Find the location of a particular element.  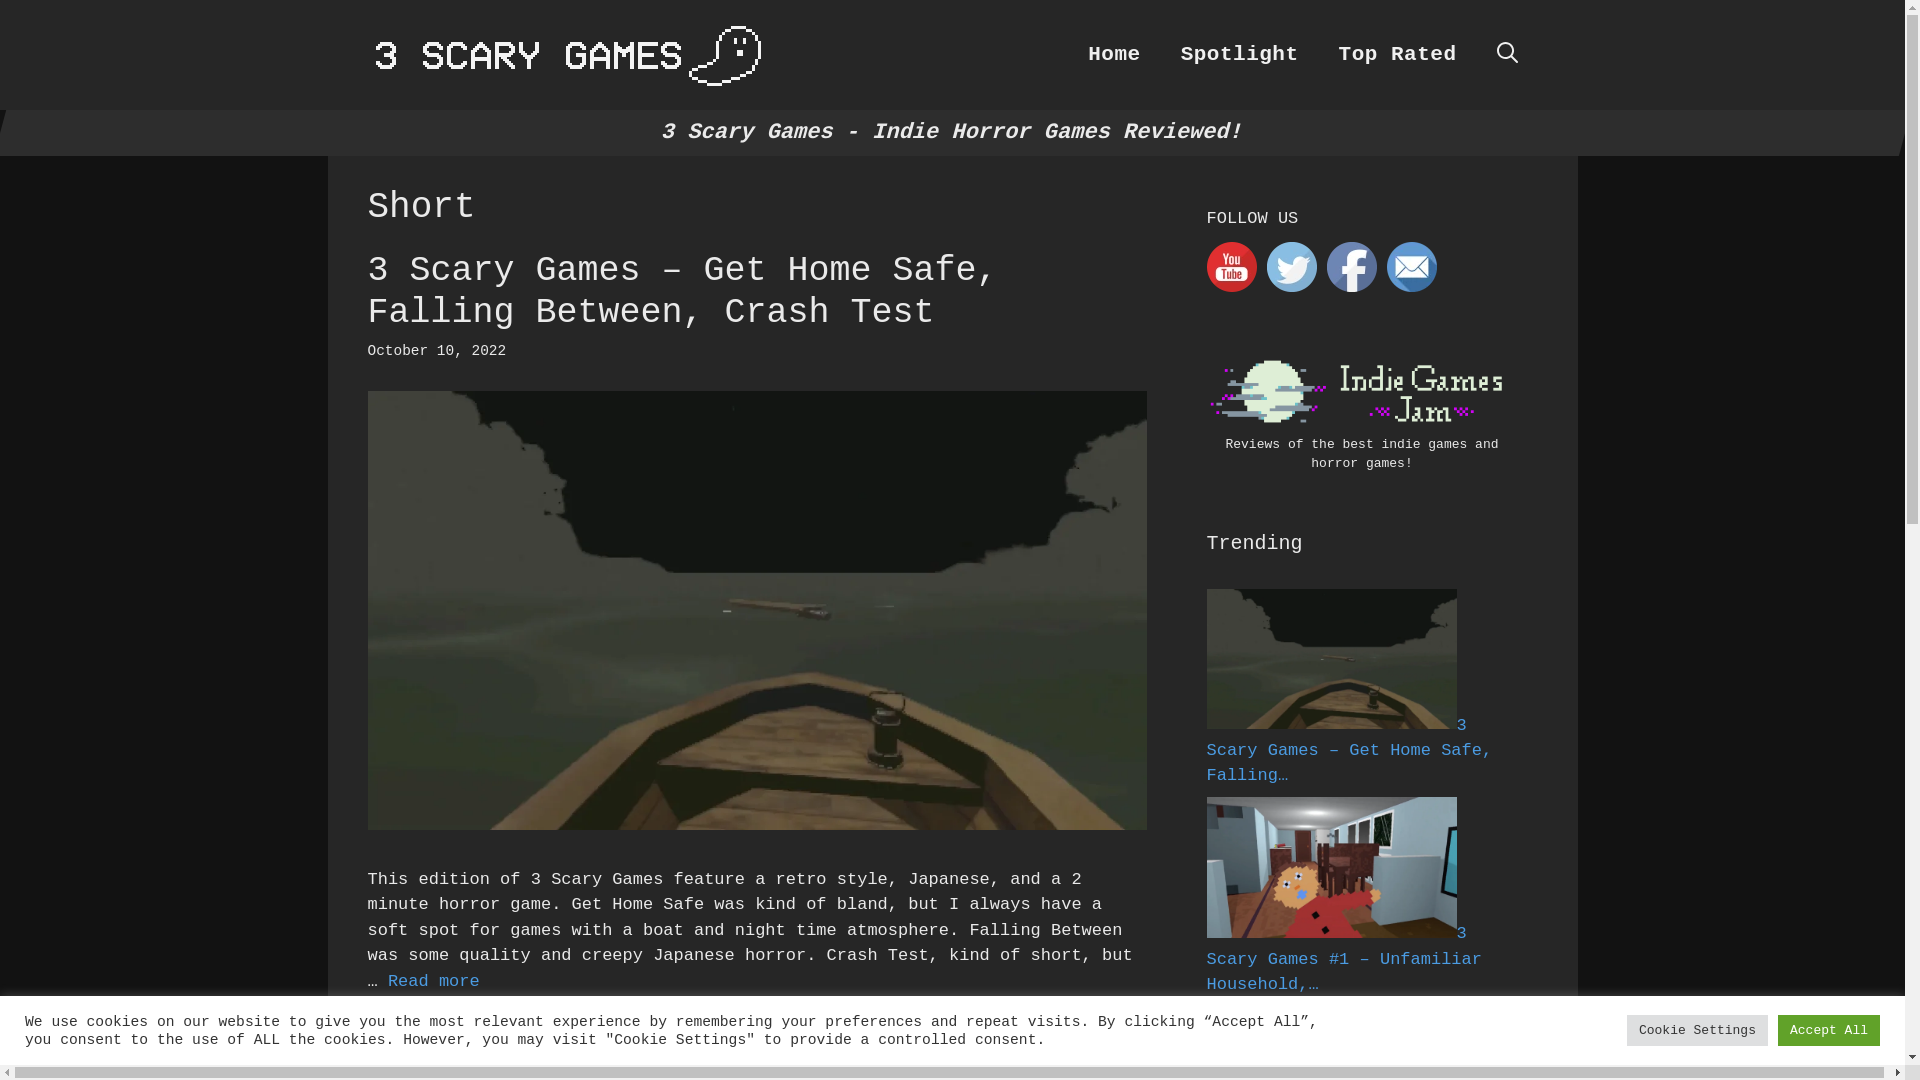

Top Rated is located at coordinates (1398, 55).